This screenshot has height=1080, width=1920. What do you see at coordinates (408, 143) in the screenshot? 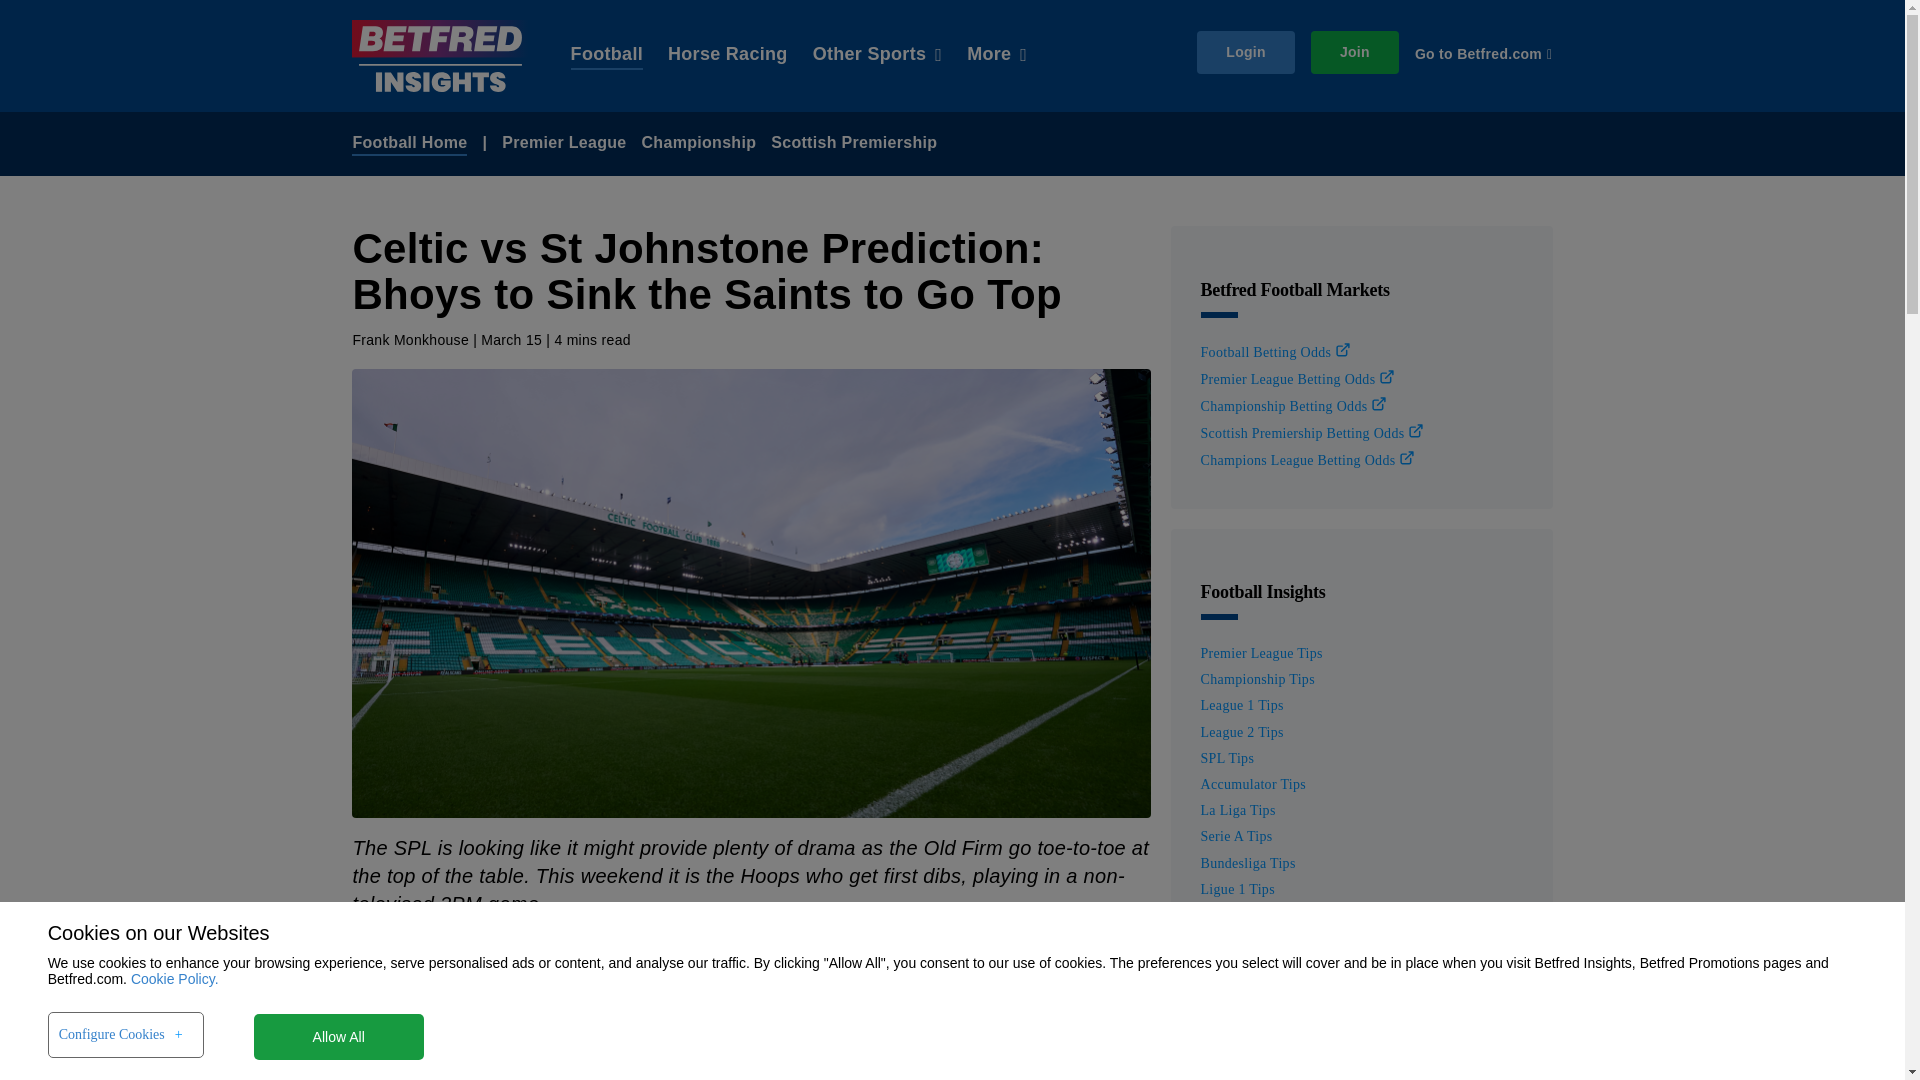
I see `Football Home` at bounding box center [408, 143].